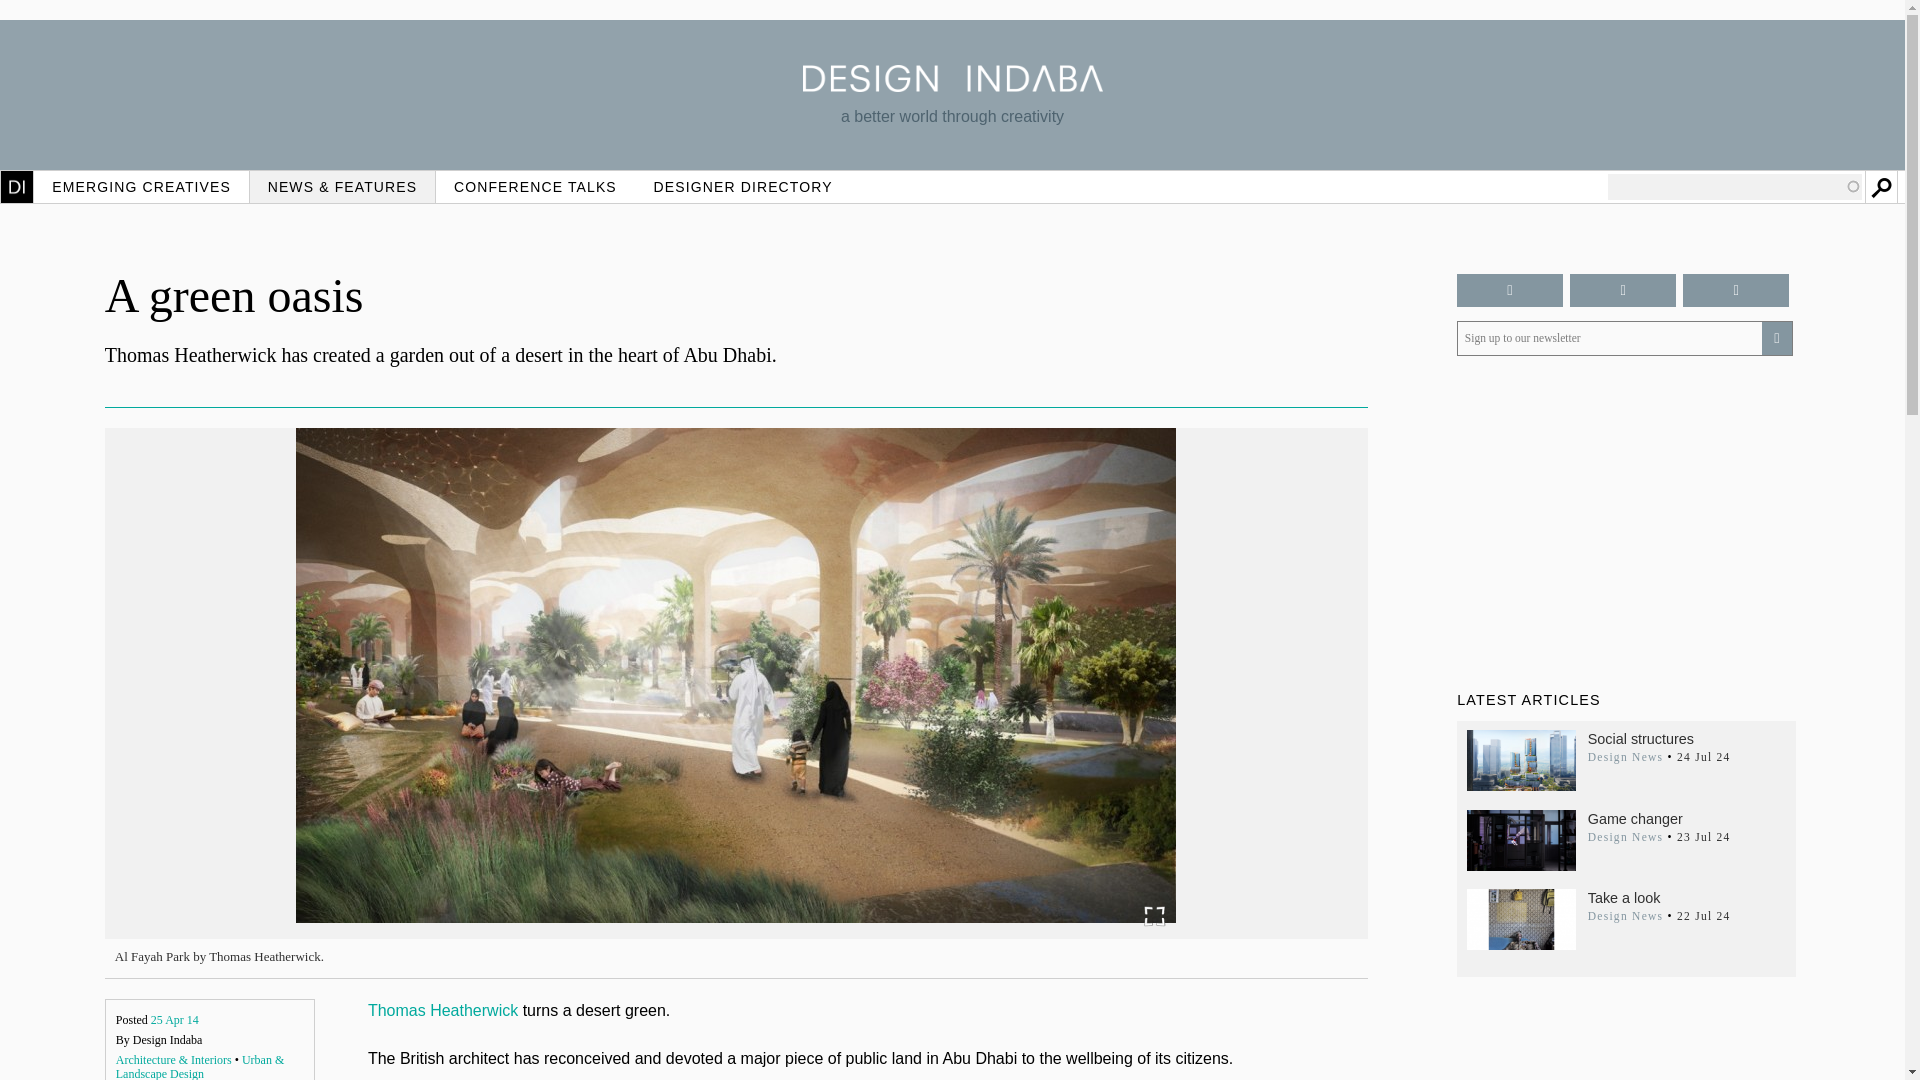  Describe the element at coordinates (175, 1020) in the screenshot. I see `25 Apr 14` at that location.